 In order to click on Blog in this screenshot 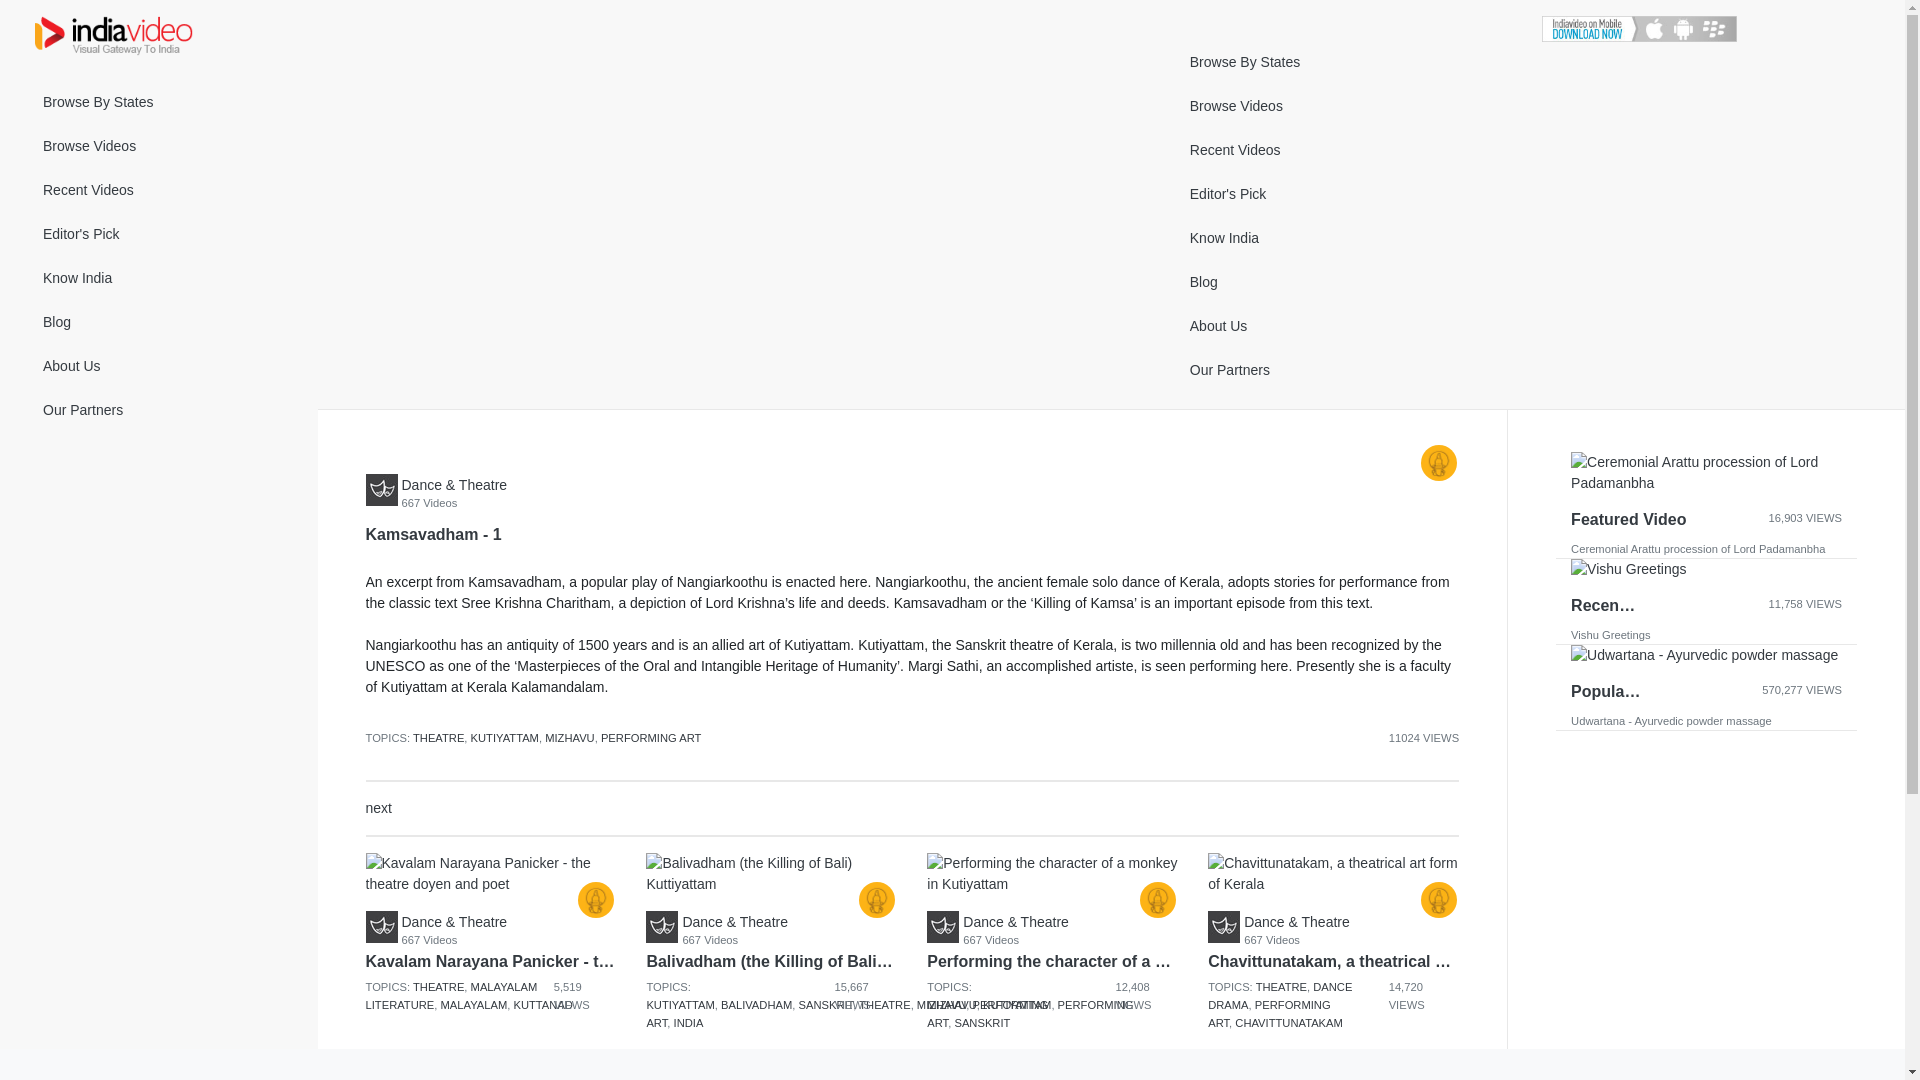, I will do `click(159, 322)`.